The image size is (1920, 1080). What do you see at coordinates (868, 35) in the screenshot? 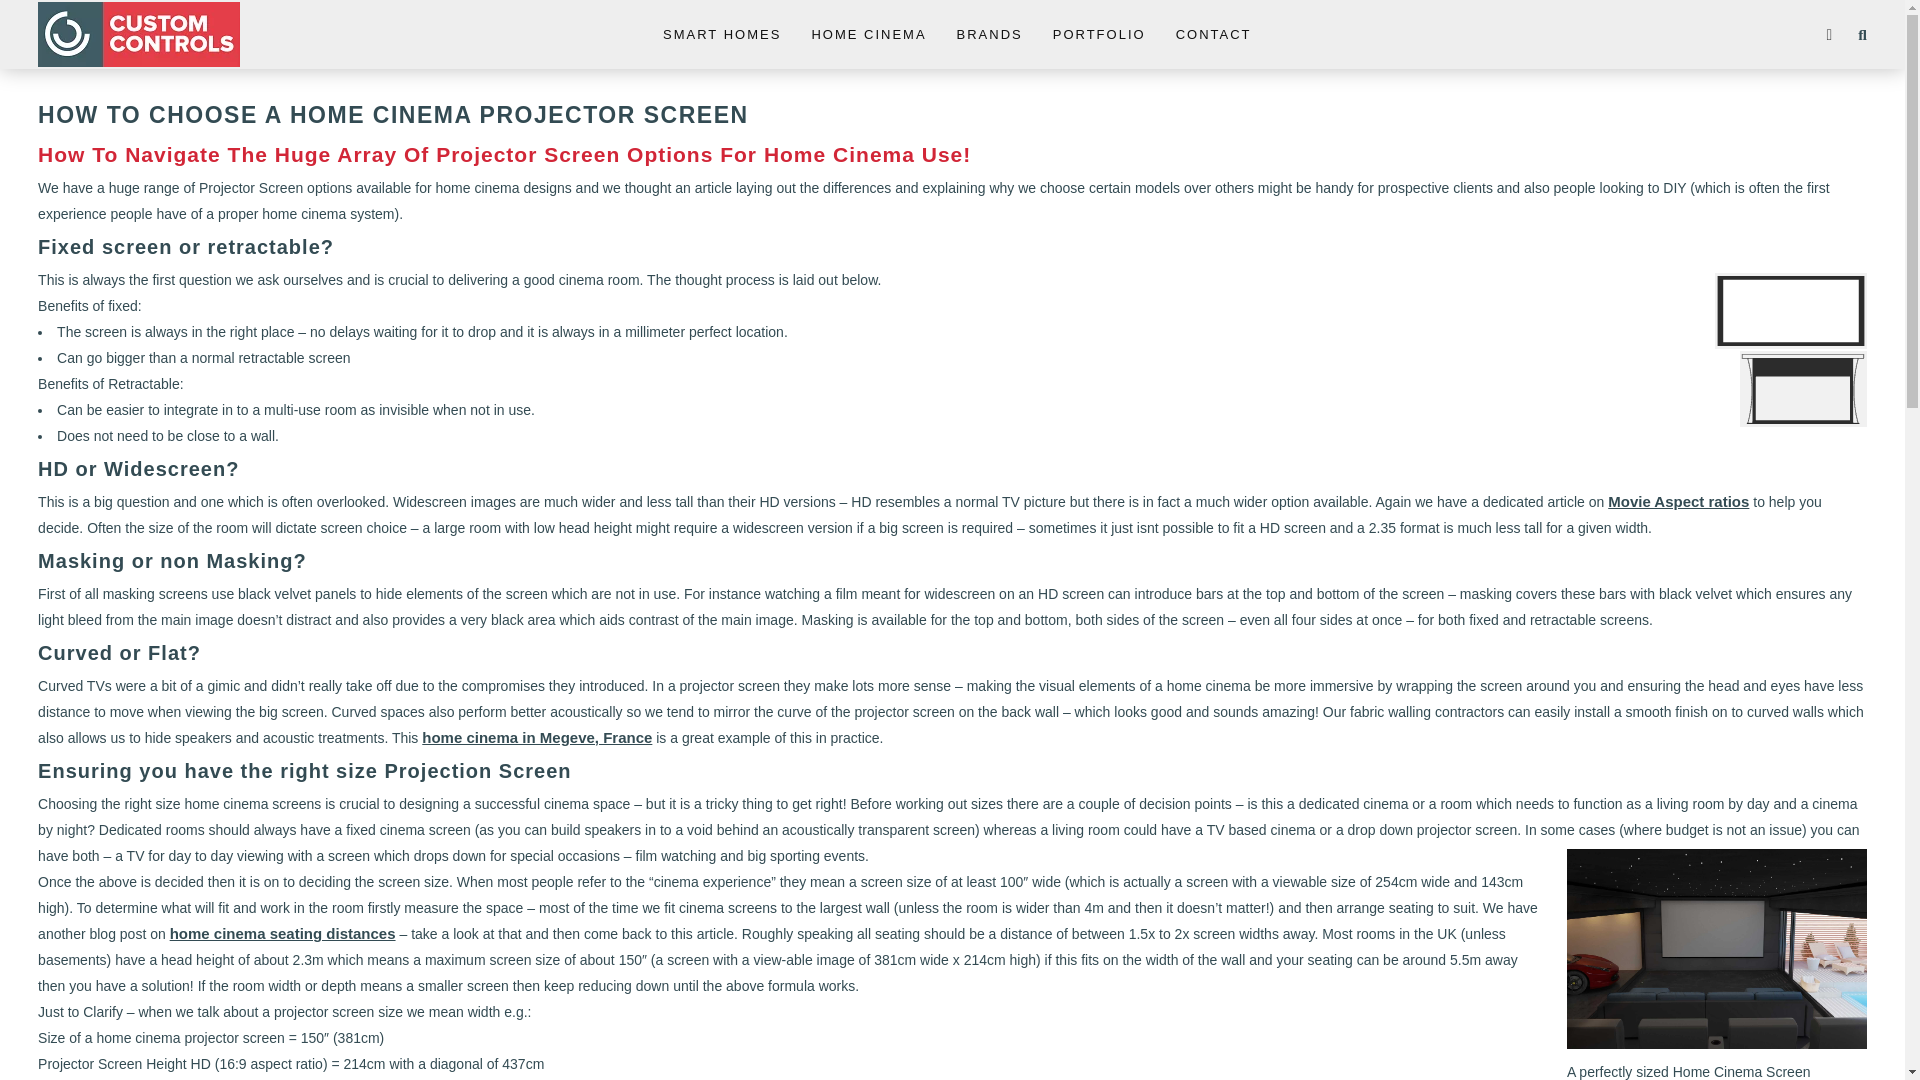
I see `HOME CINEMA` at bounding box center [868, 35].